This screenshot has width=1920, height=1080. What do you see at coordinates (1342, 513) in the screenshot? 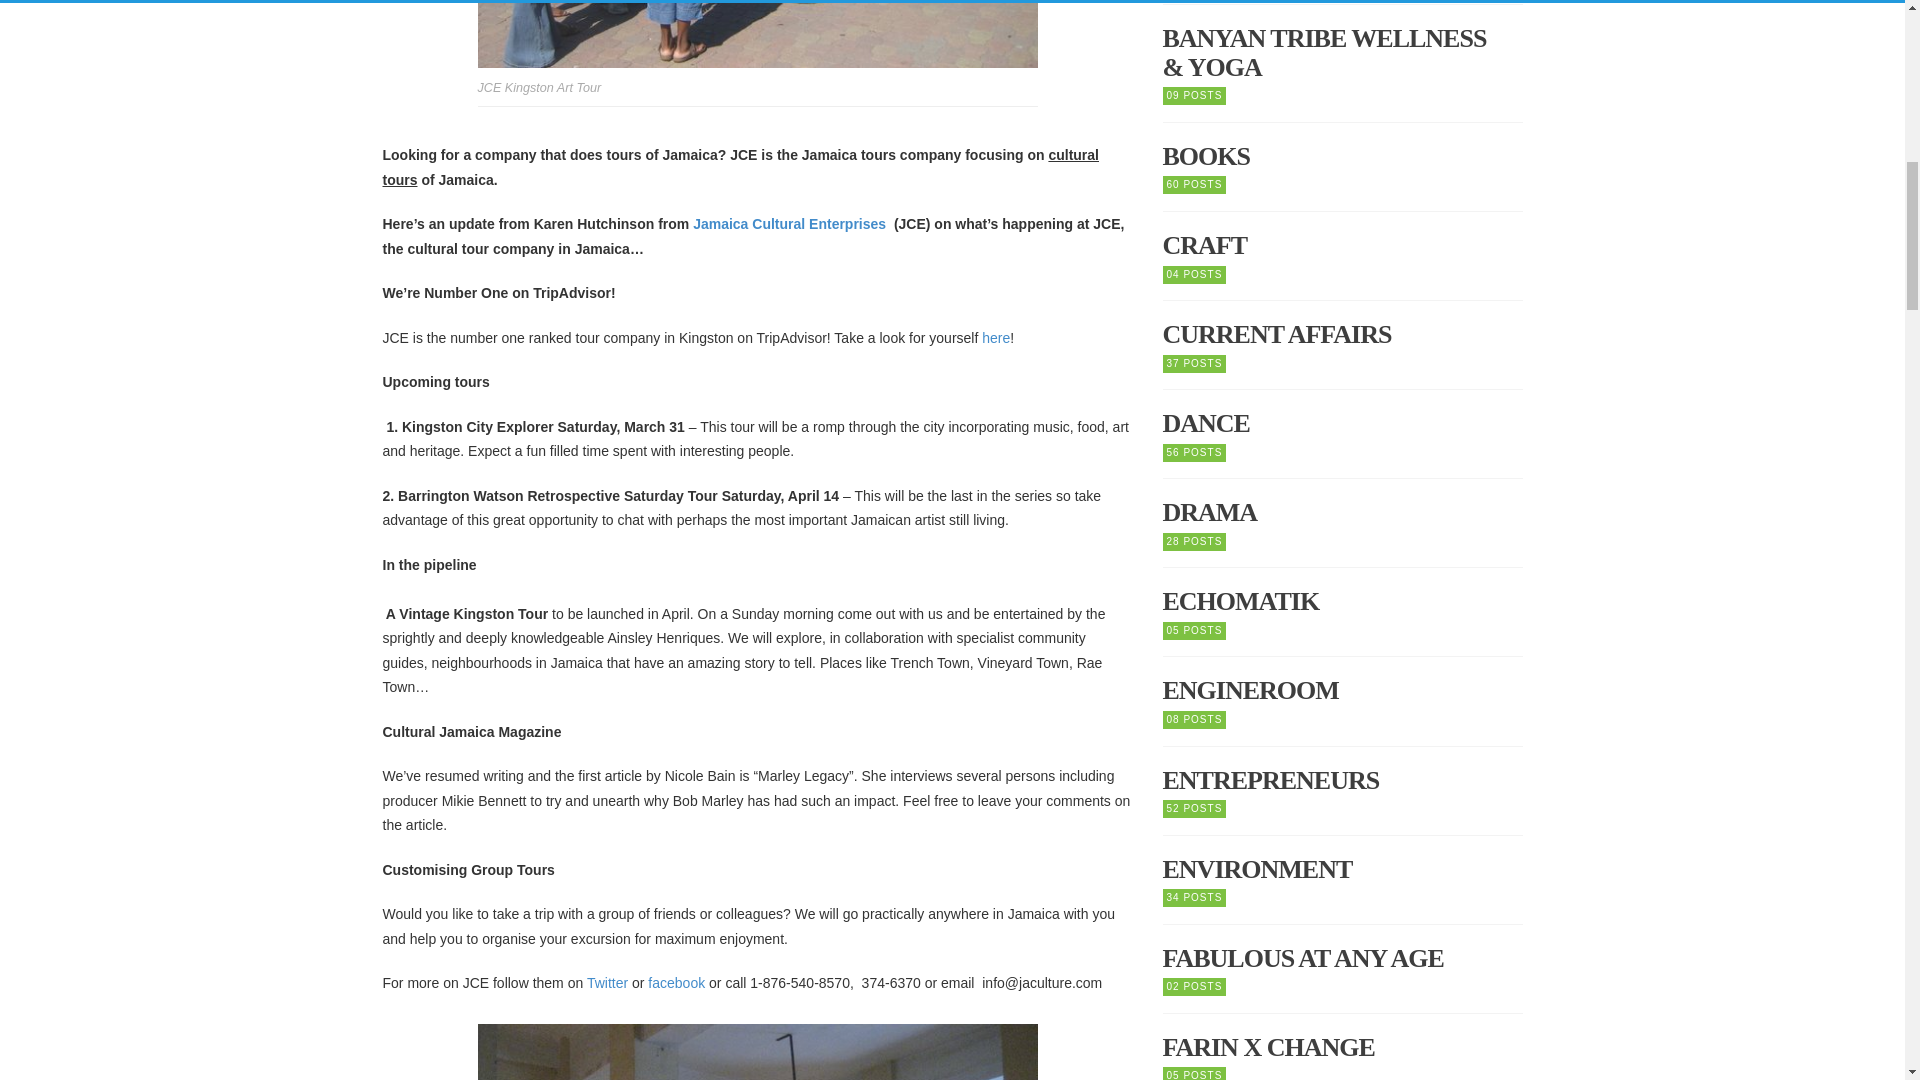
I see `View posts in Drama` at bounding box center [1342, 513].